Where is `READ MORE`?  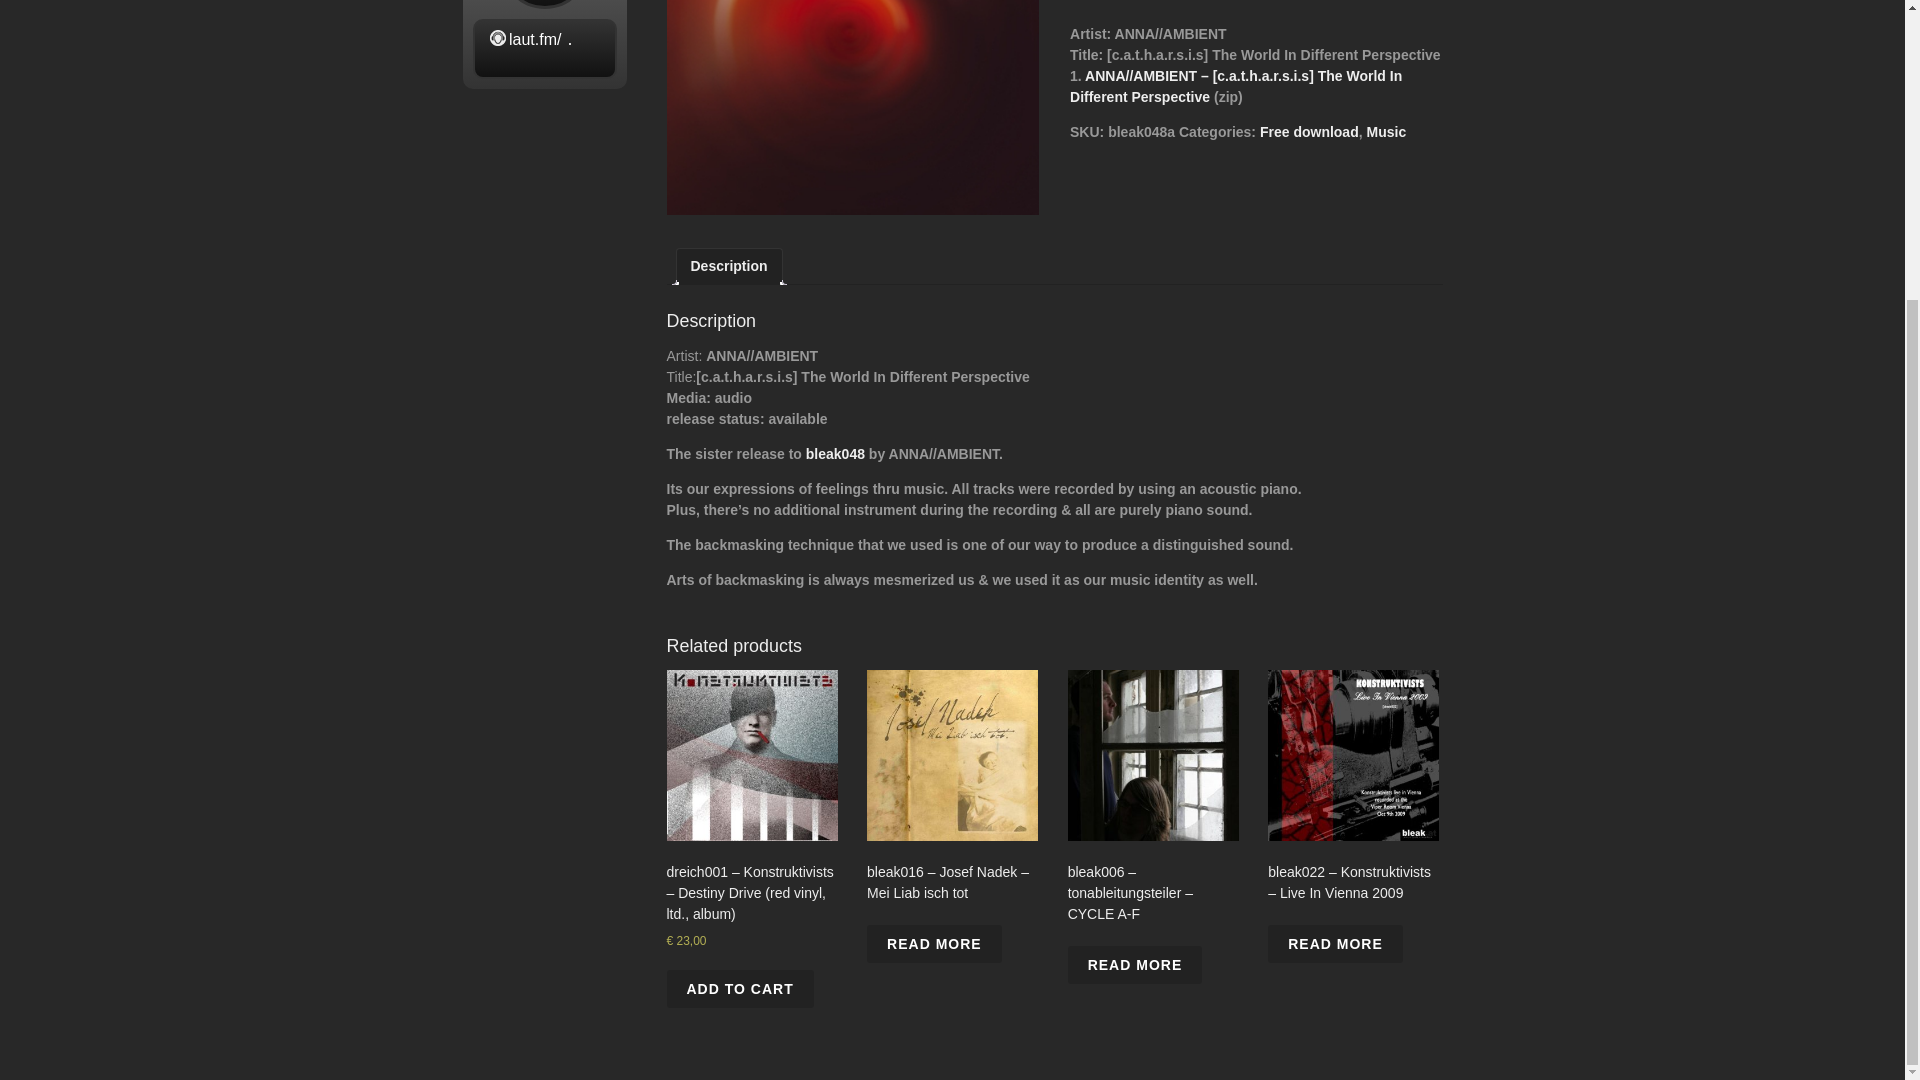 READ MORE is located at coordinates (1335, 944).